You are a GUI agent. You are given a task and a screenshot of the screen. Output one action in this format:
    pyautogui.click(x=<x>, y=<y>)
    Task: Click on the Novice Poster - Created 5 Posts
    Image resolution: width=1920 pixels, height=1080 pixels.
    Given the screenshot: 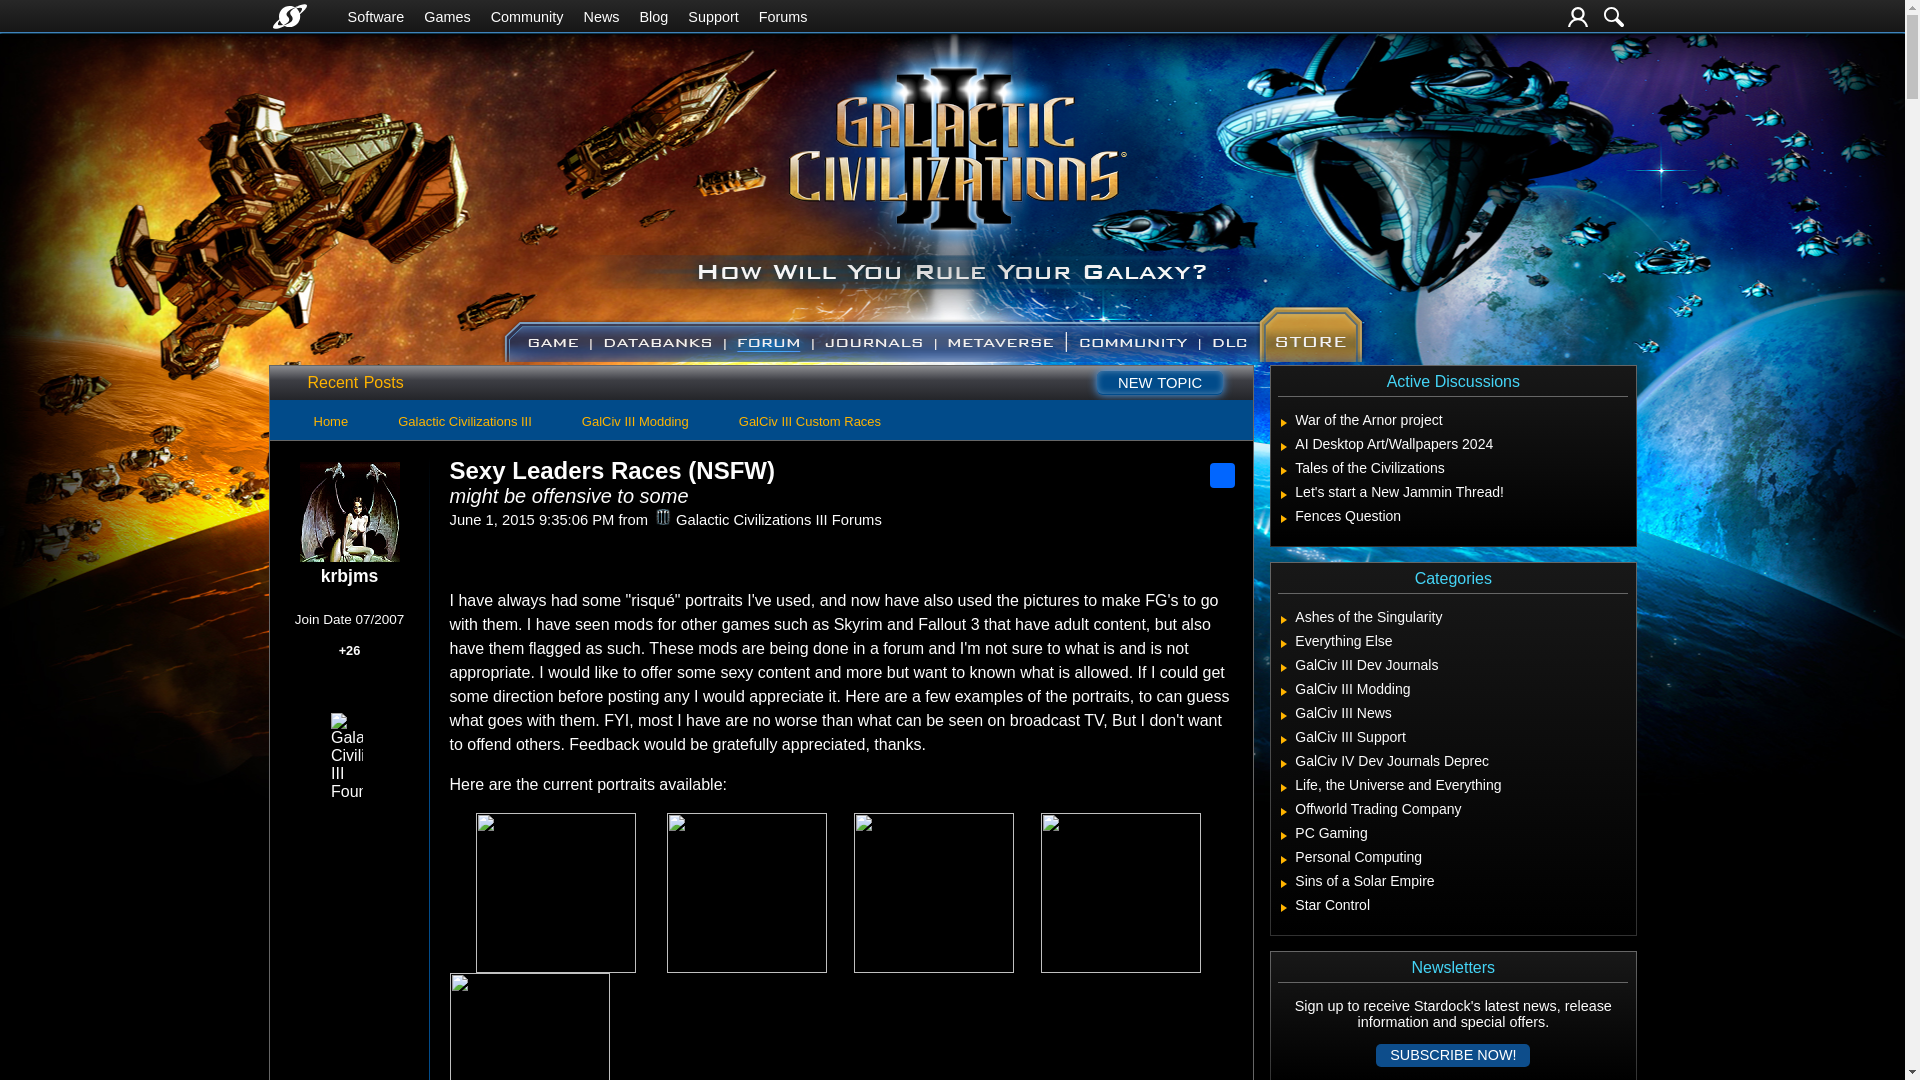 What is the action you would take?
    pyautogui.click(x=388, y=678)
    